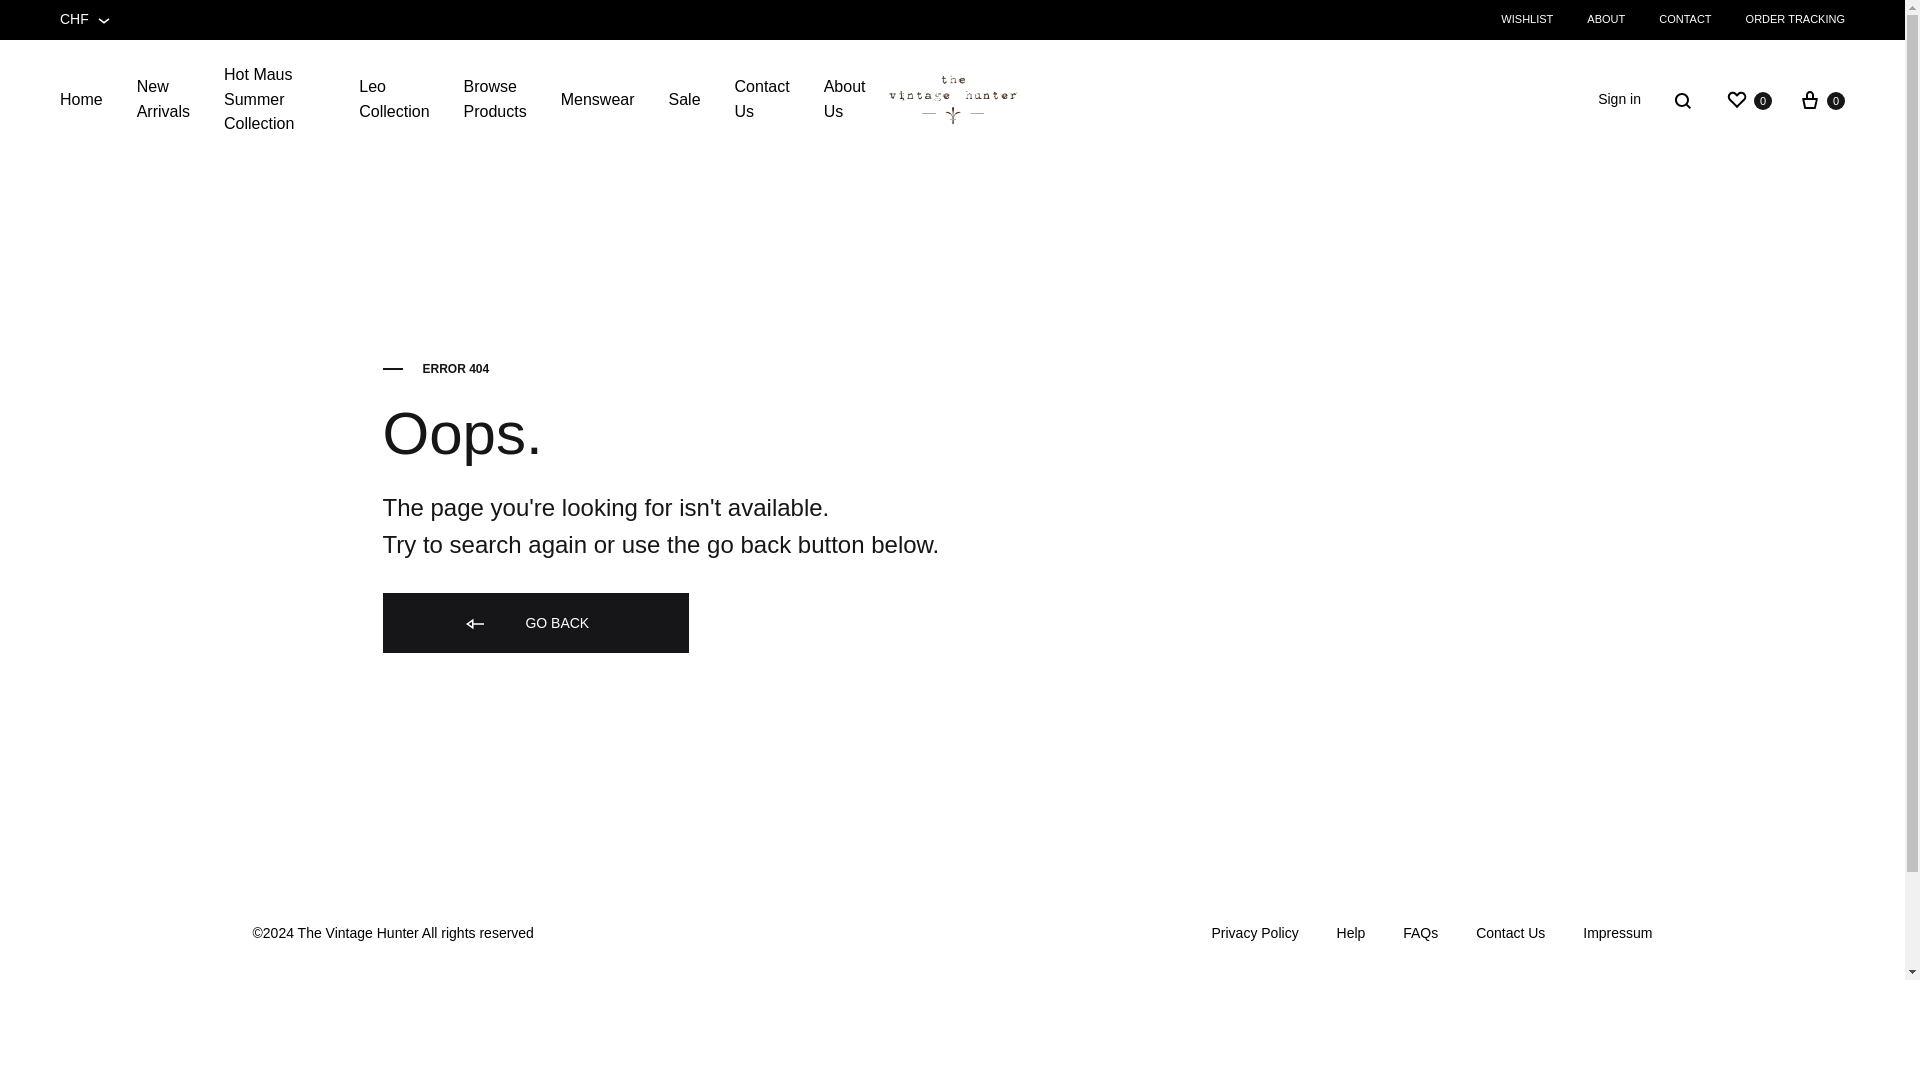 The height and width of the screenshot is (1080, 1920). What do you see at coordinates (1795, 19) in the screenshot?
I see `ORDER TRACKING` at bounding box center [1795, 19].